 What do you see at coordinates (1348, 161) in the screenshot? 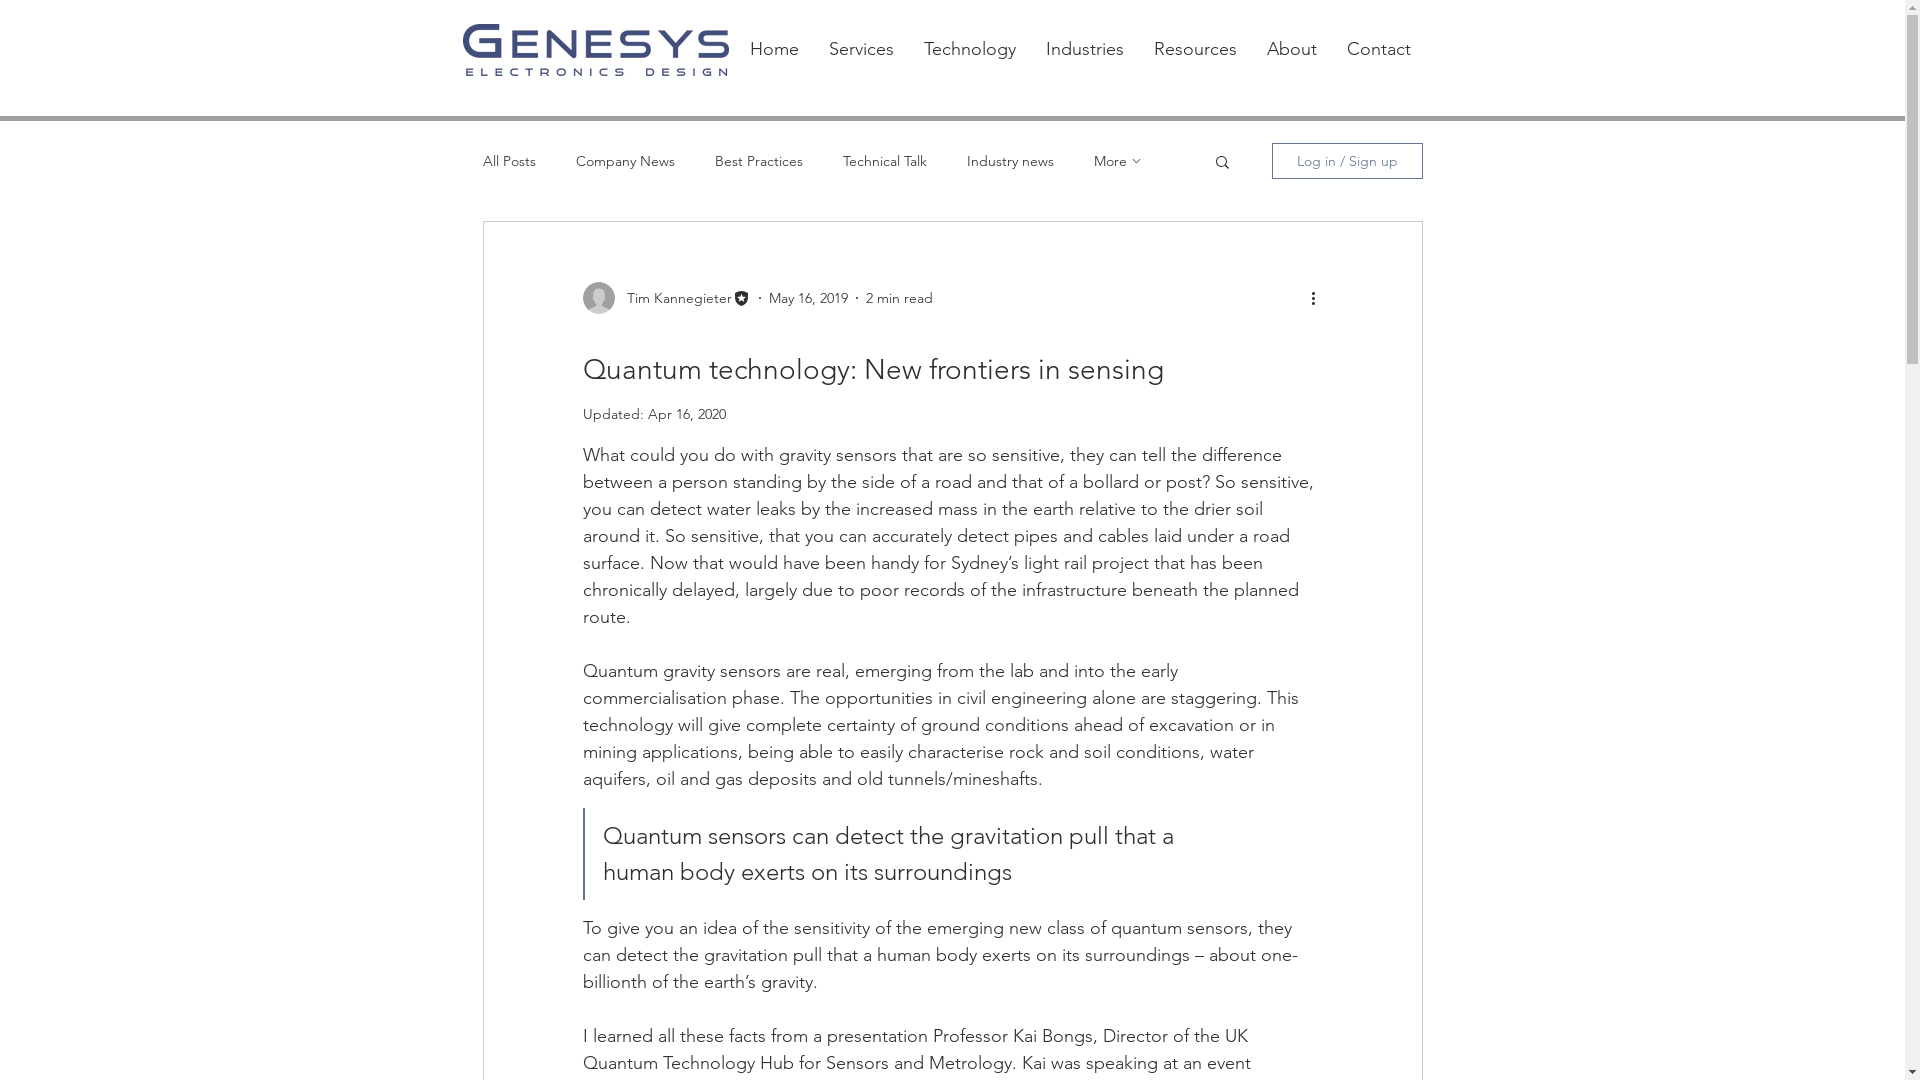
I see `Log in / Sign up` at bounding box center [1348, 161].